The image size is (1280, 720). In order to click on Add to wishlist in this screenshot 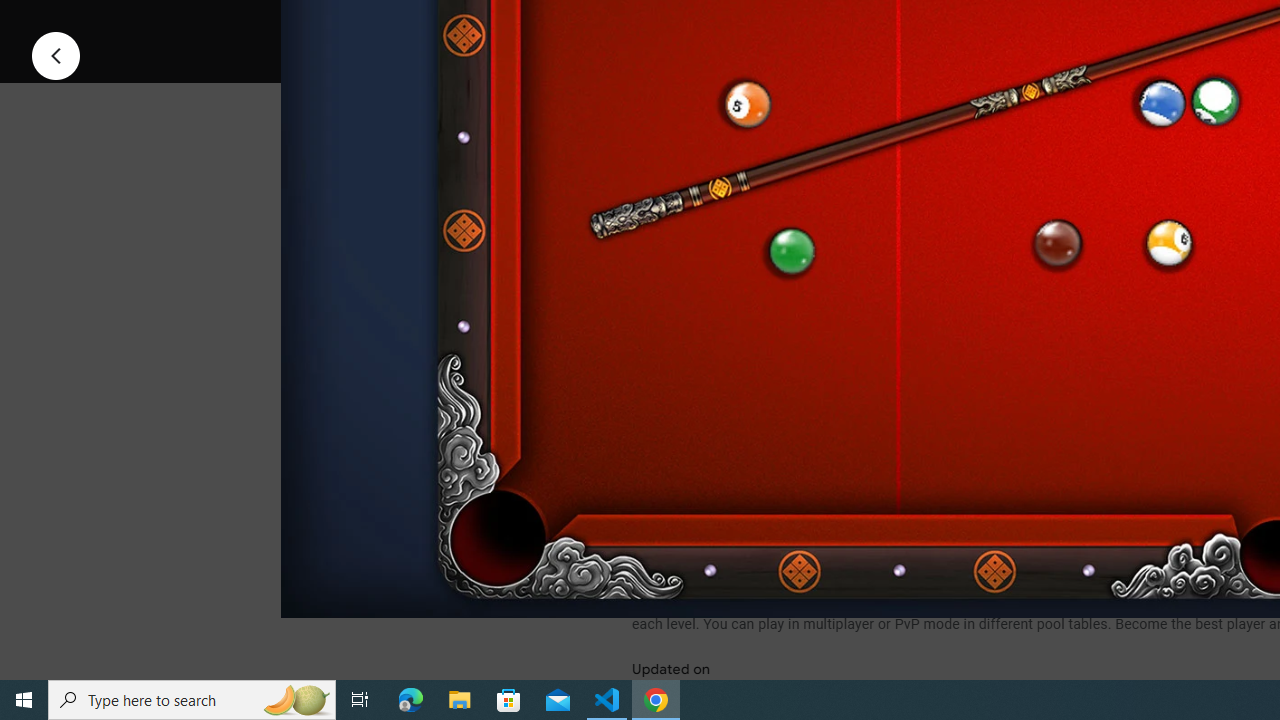, I will do `click(1014, 24)`.